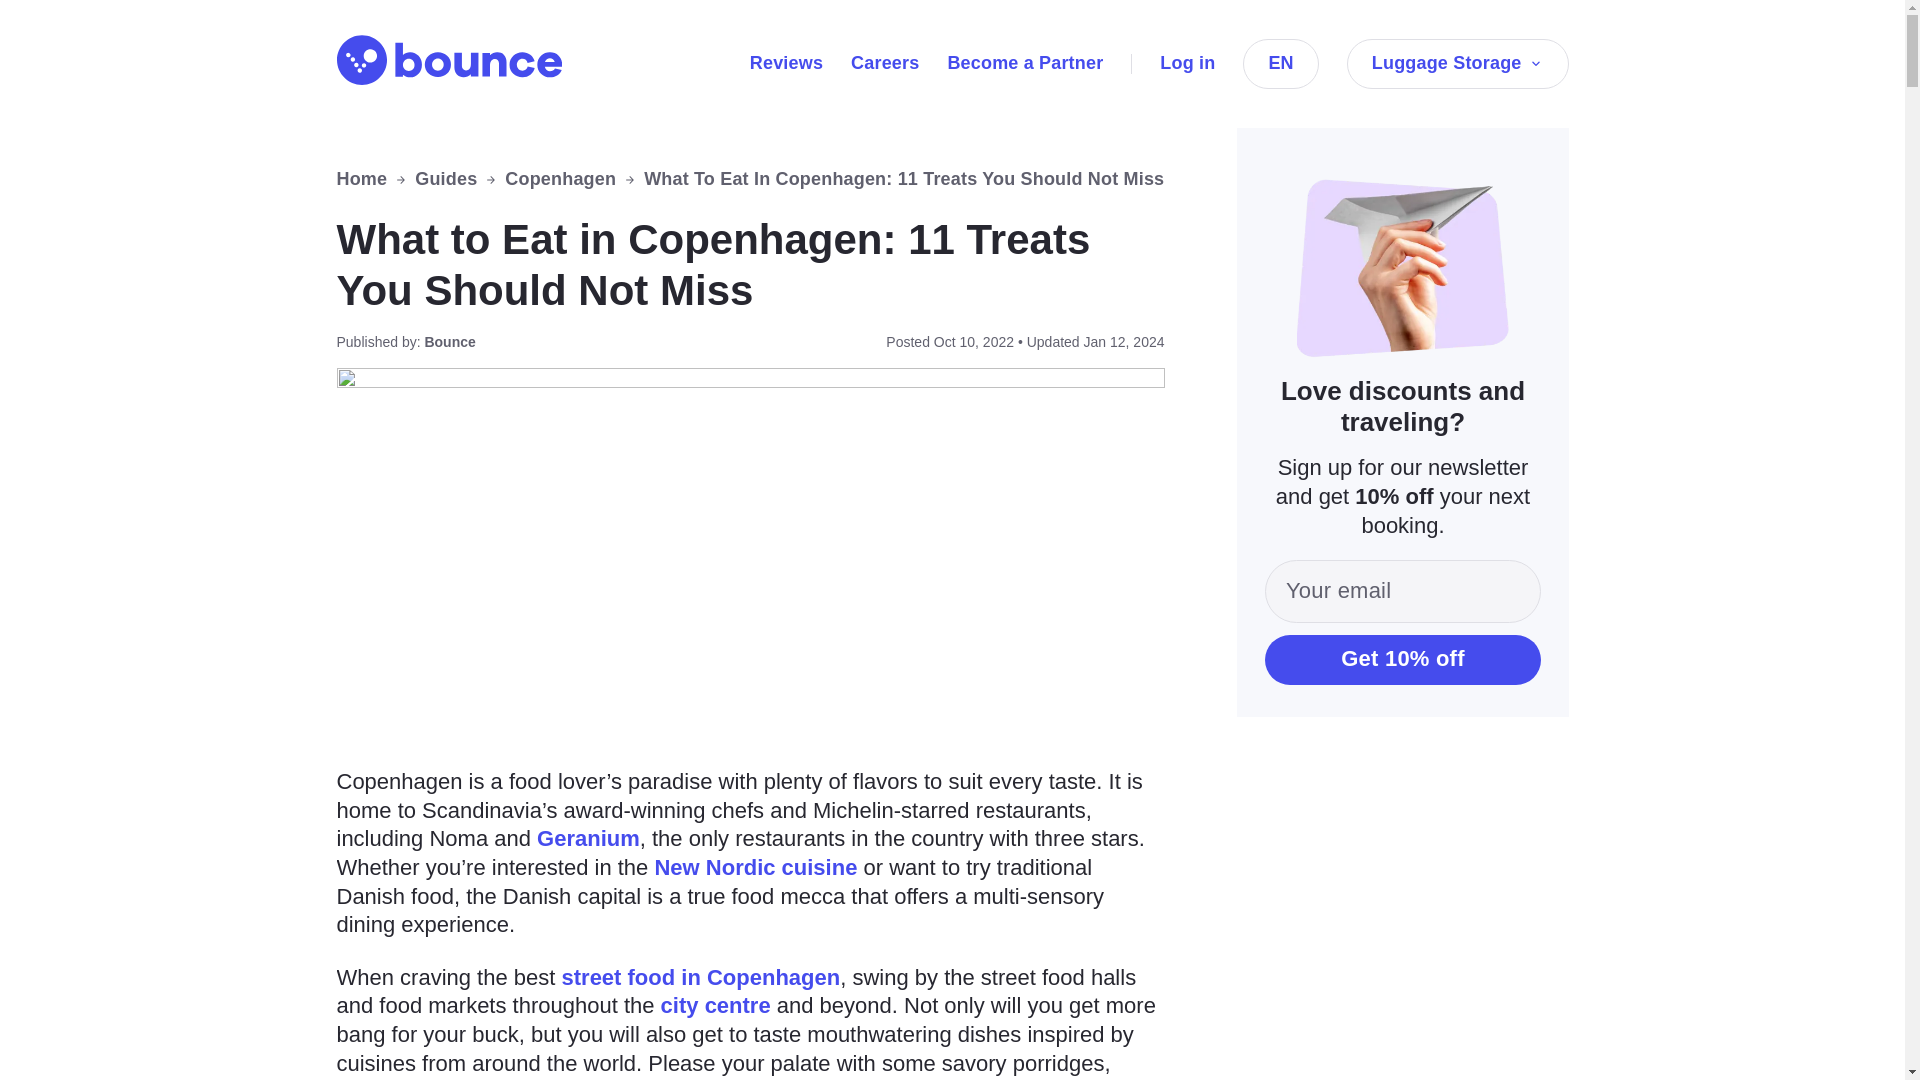  What do you see at coordinates (588, 838) in the screenshot?
I see `Geranium` at bounding box center [588, 838].